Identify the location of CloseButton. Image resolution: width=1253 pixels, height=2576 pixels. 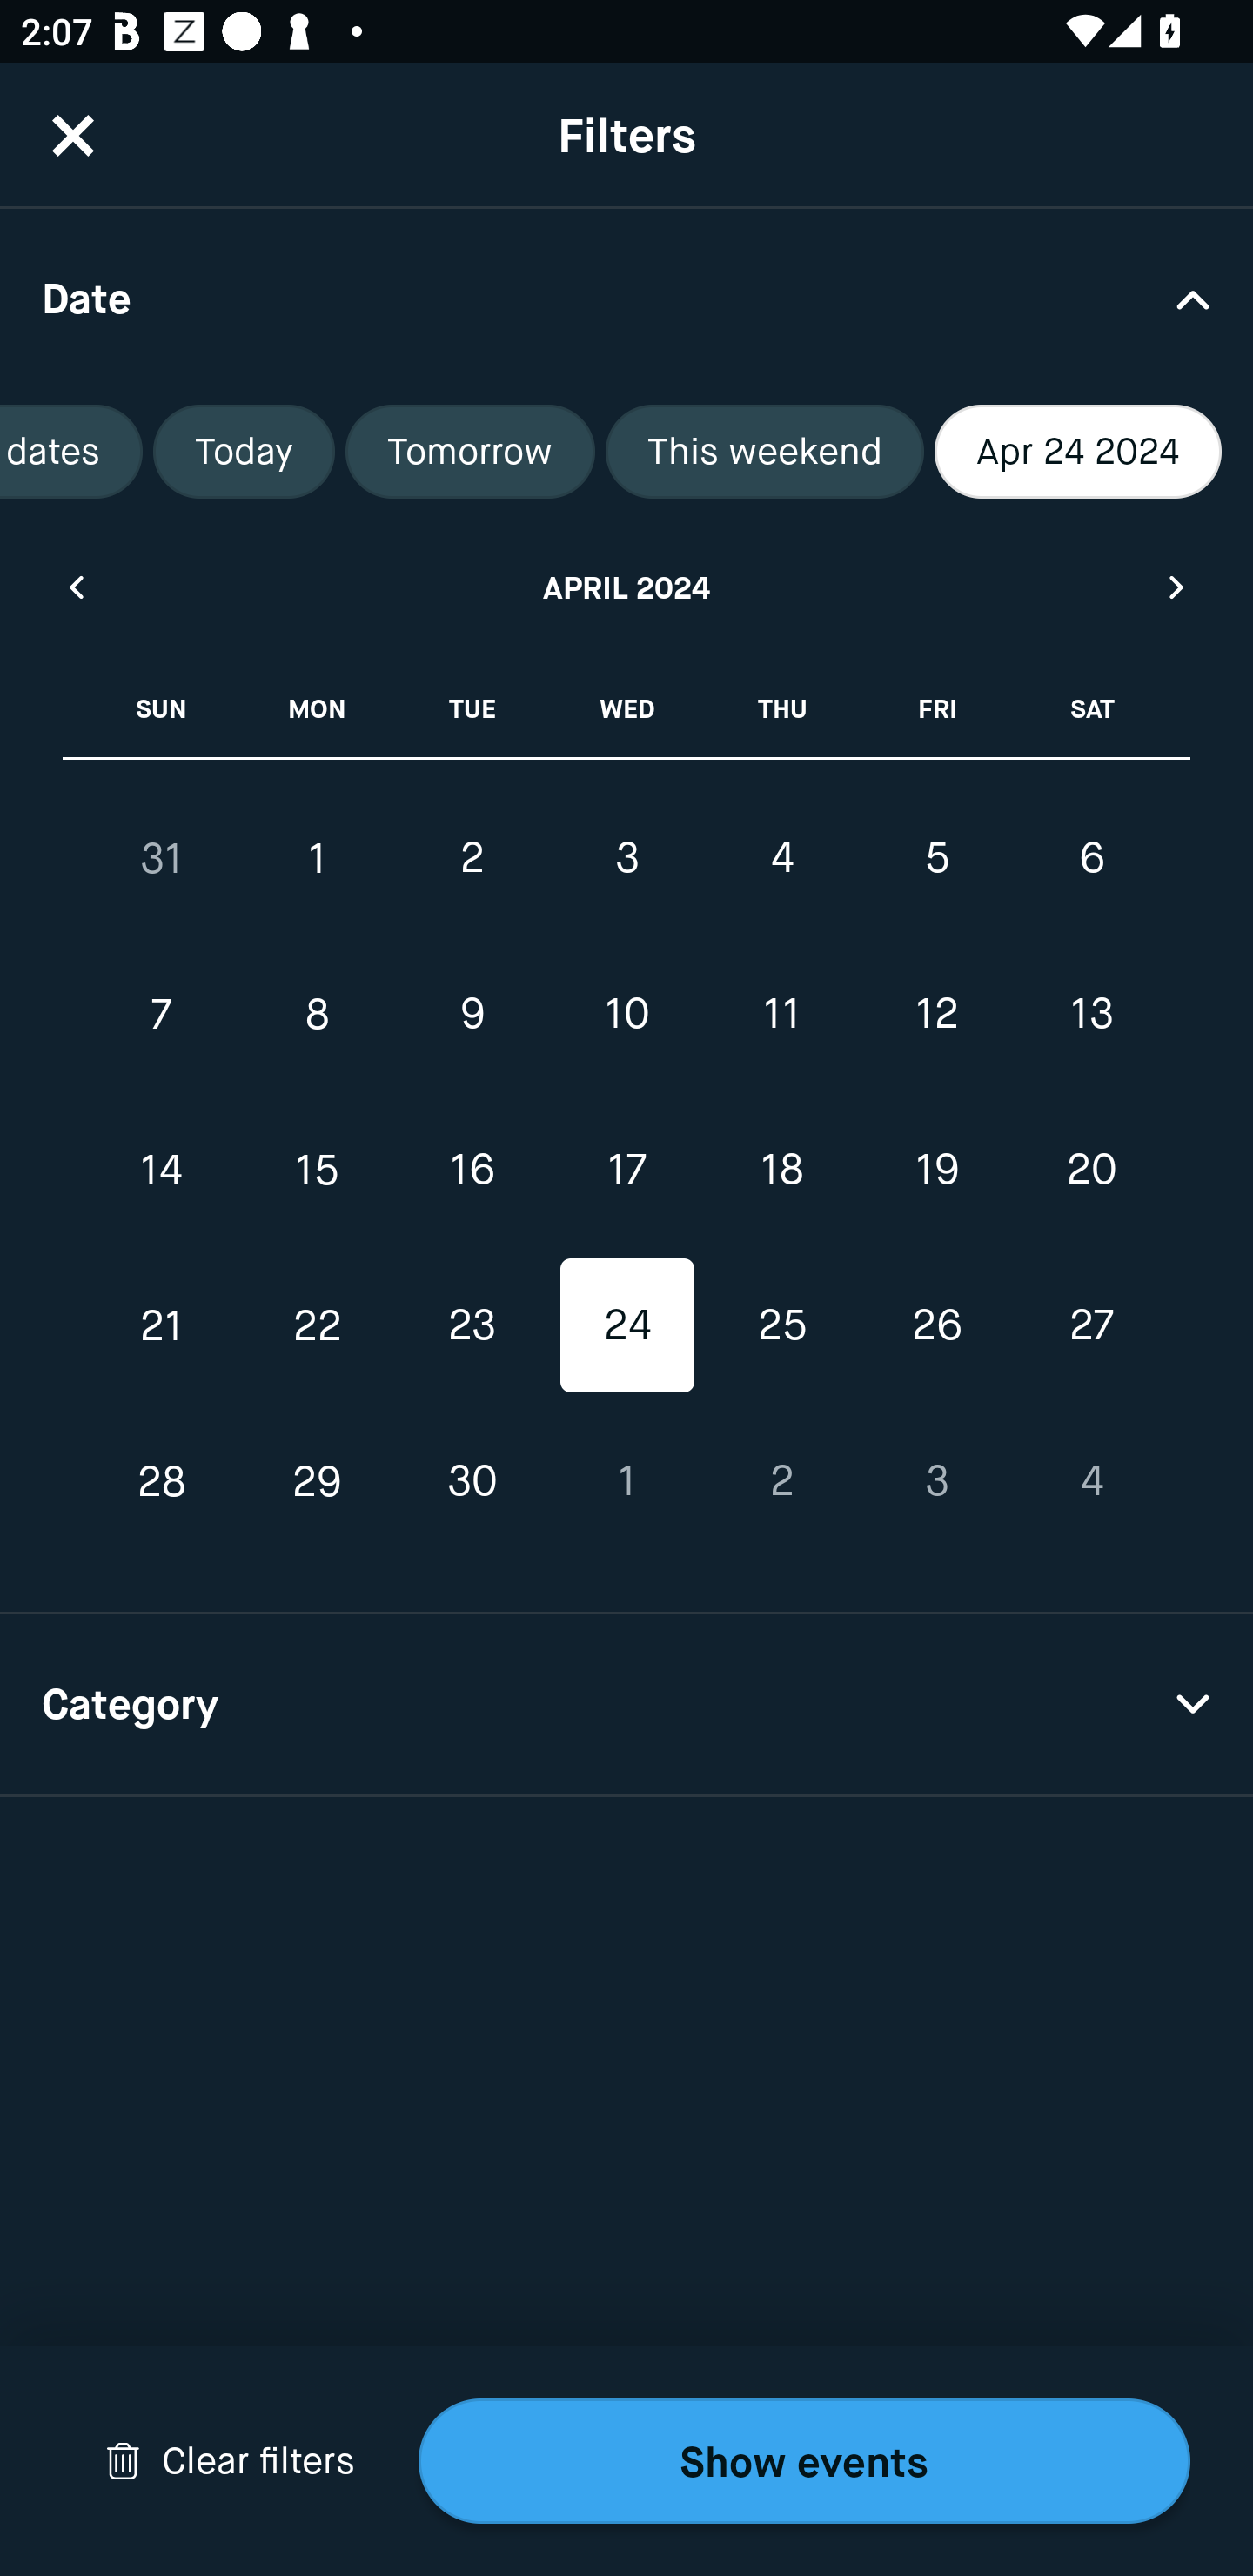
(73, 135).